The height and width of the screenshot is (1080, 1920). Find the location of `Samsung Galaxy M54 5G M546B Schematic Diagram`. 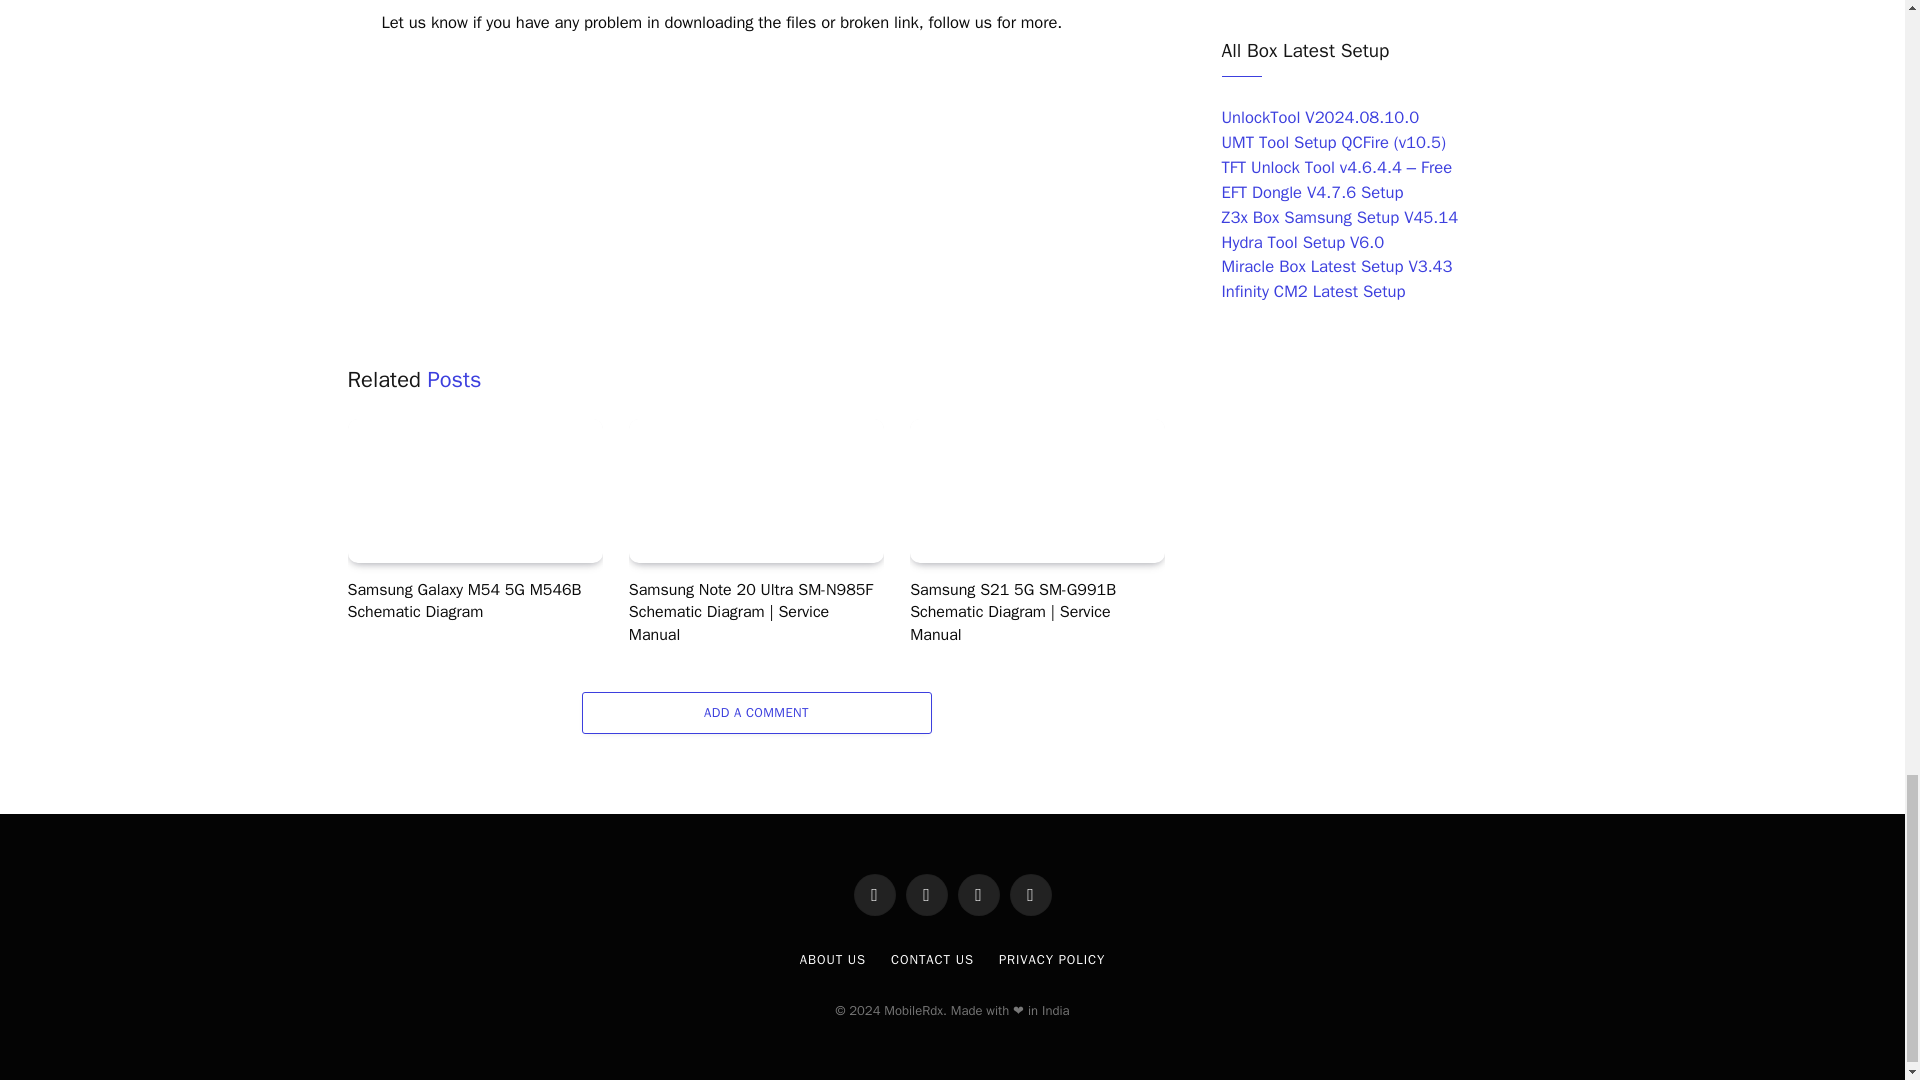

Samsung Galaxy M54 5G M546B Schematic Diagram is located at coordinates (474, 601).